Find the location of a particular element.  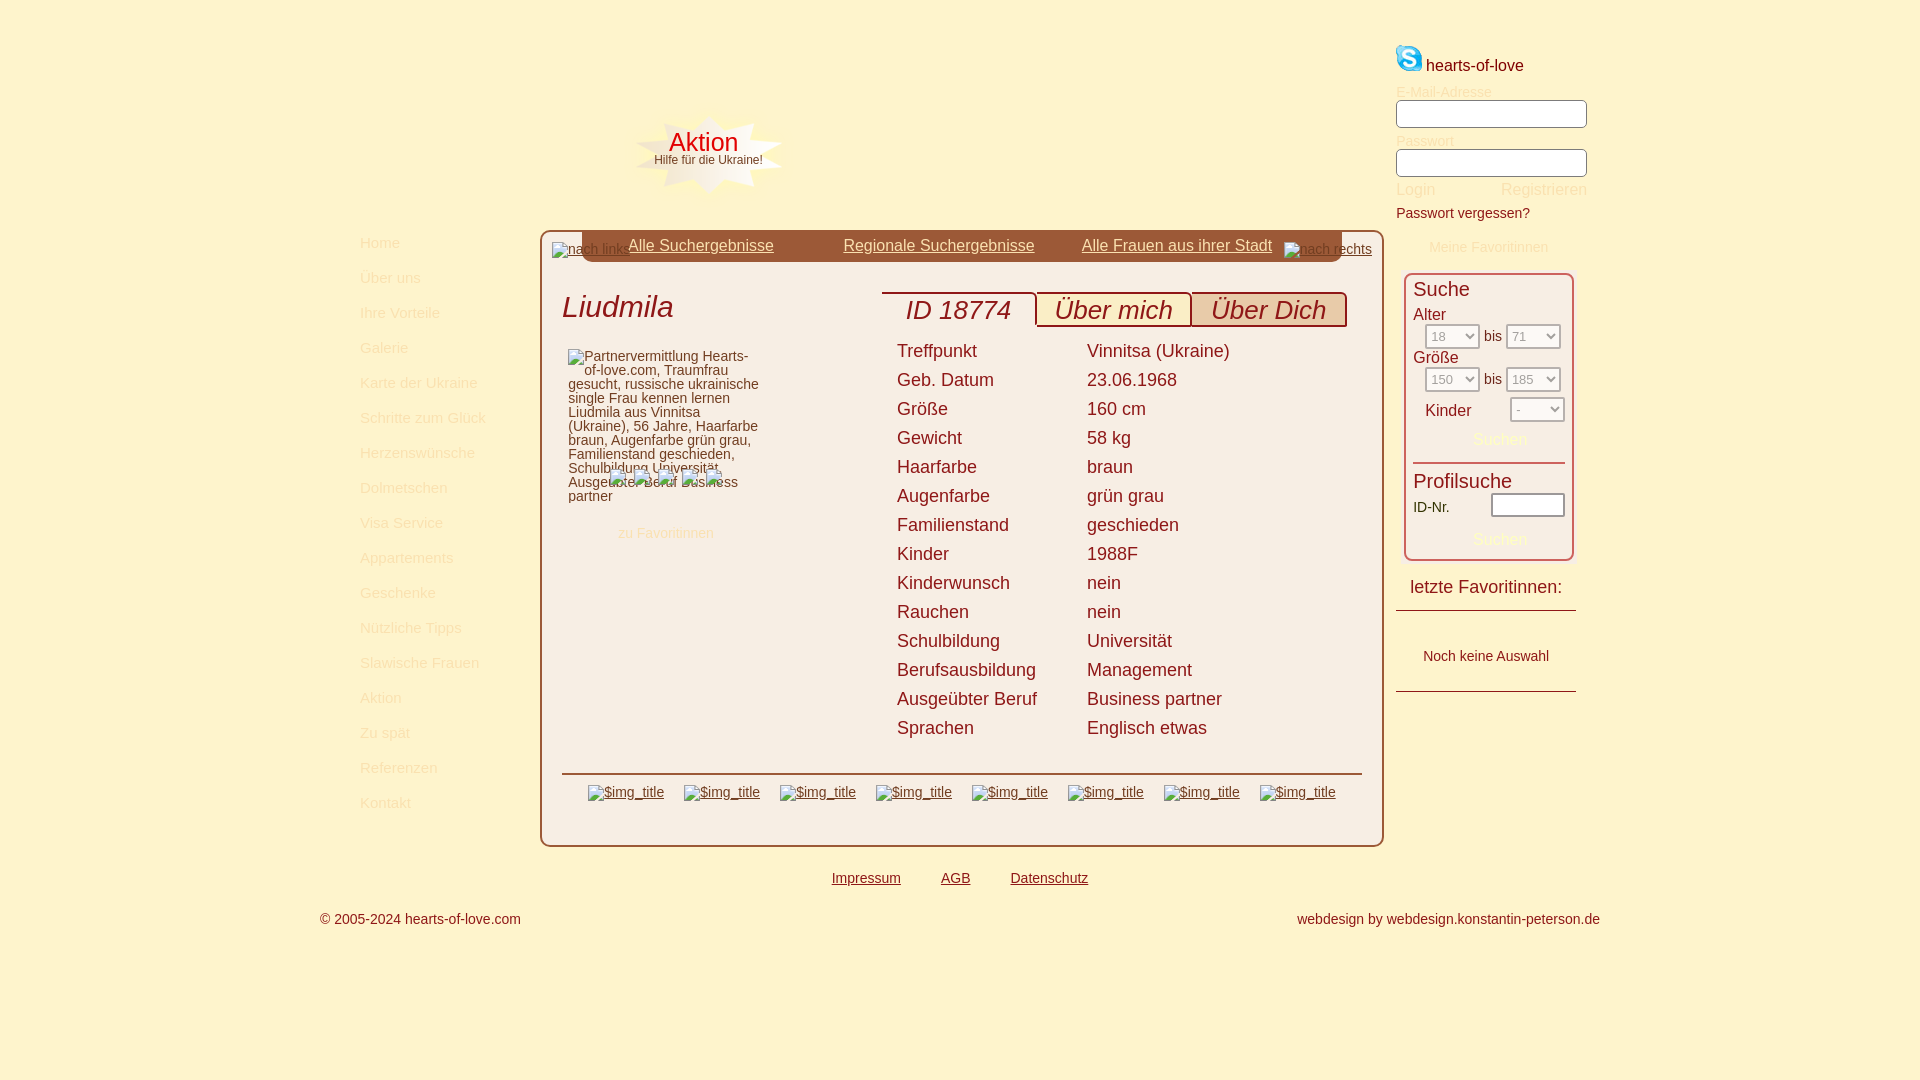

Passwort vergessen? is located at coordinates (1462, 213).